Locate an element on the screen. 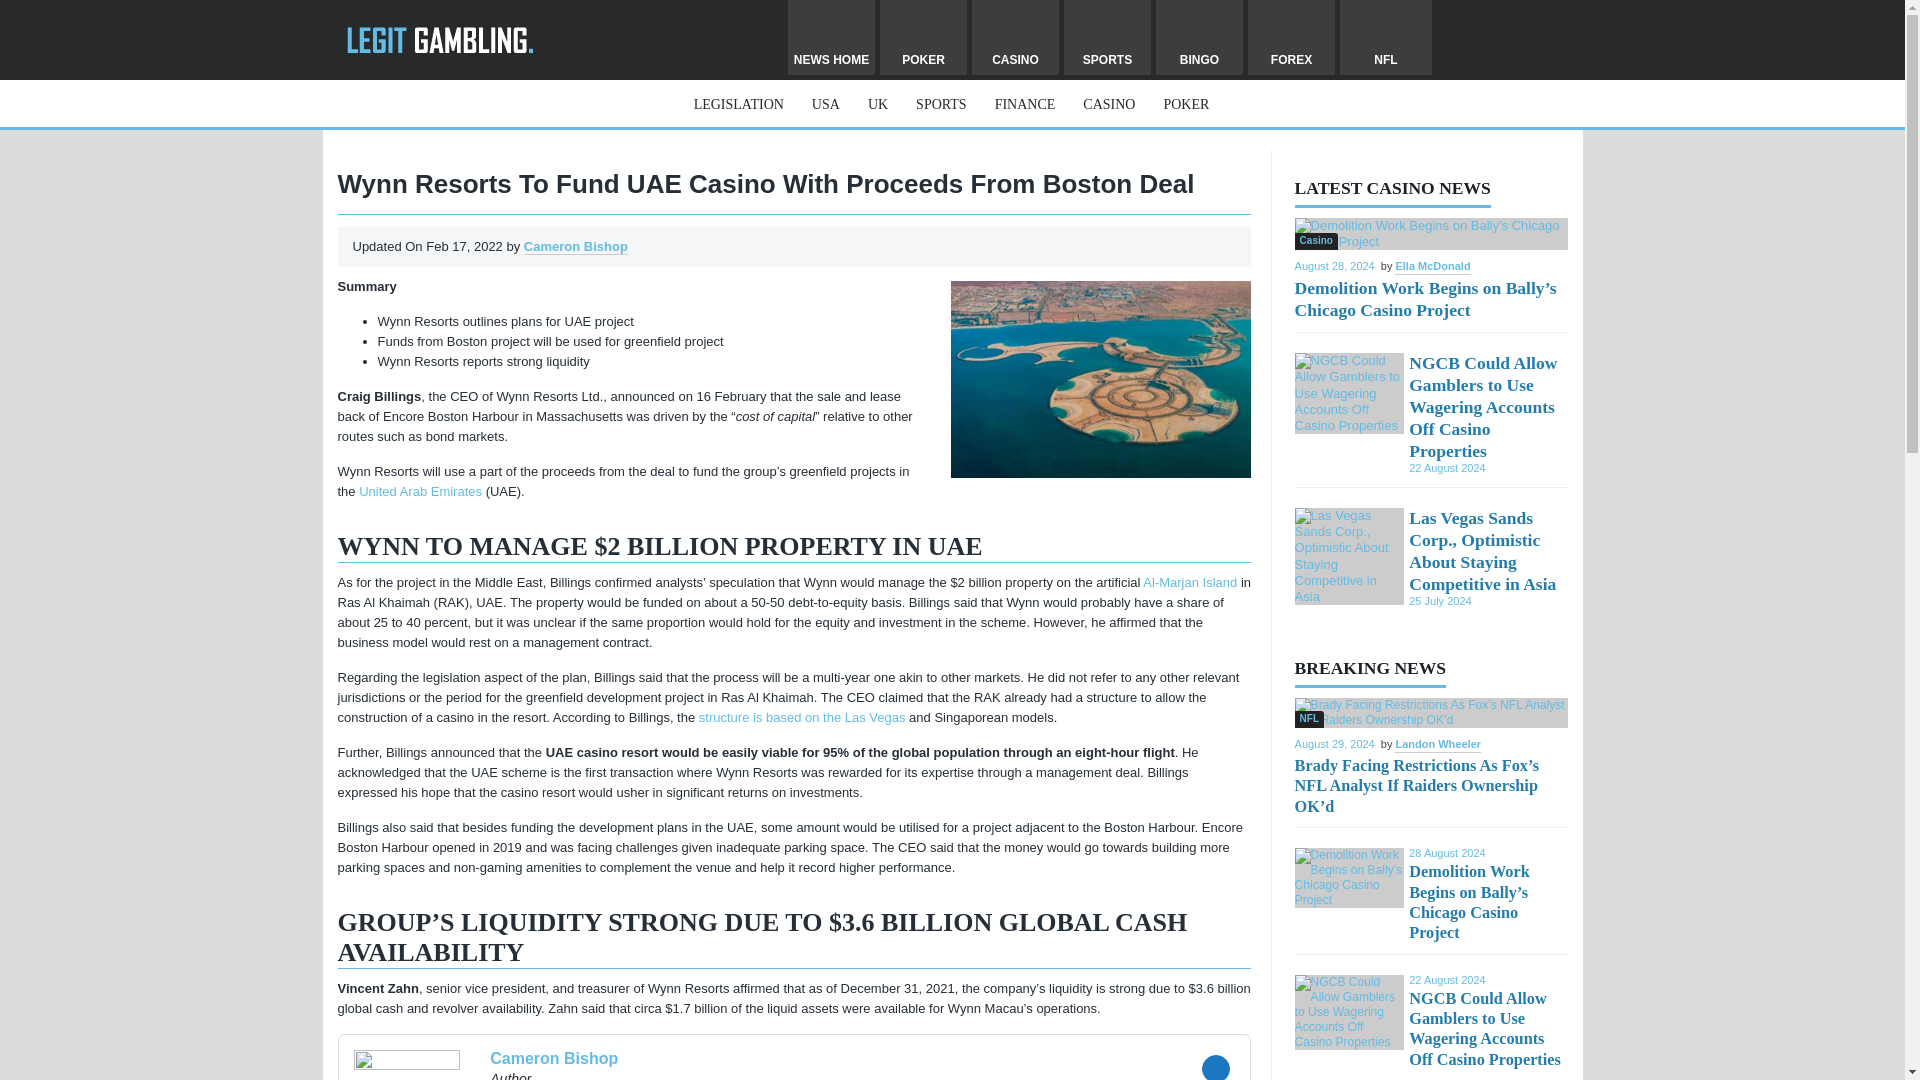 The height and width of the screenshot is (1080, 1920). Al-Marjan Island is located at coordinates (1189, 582).